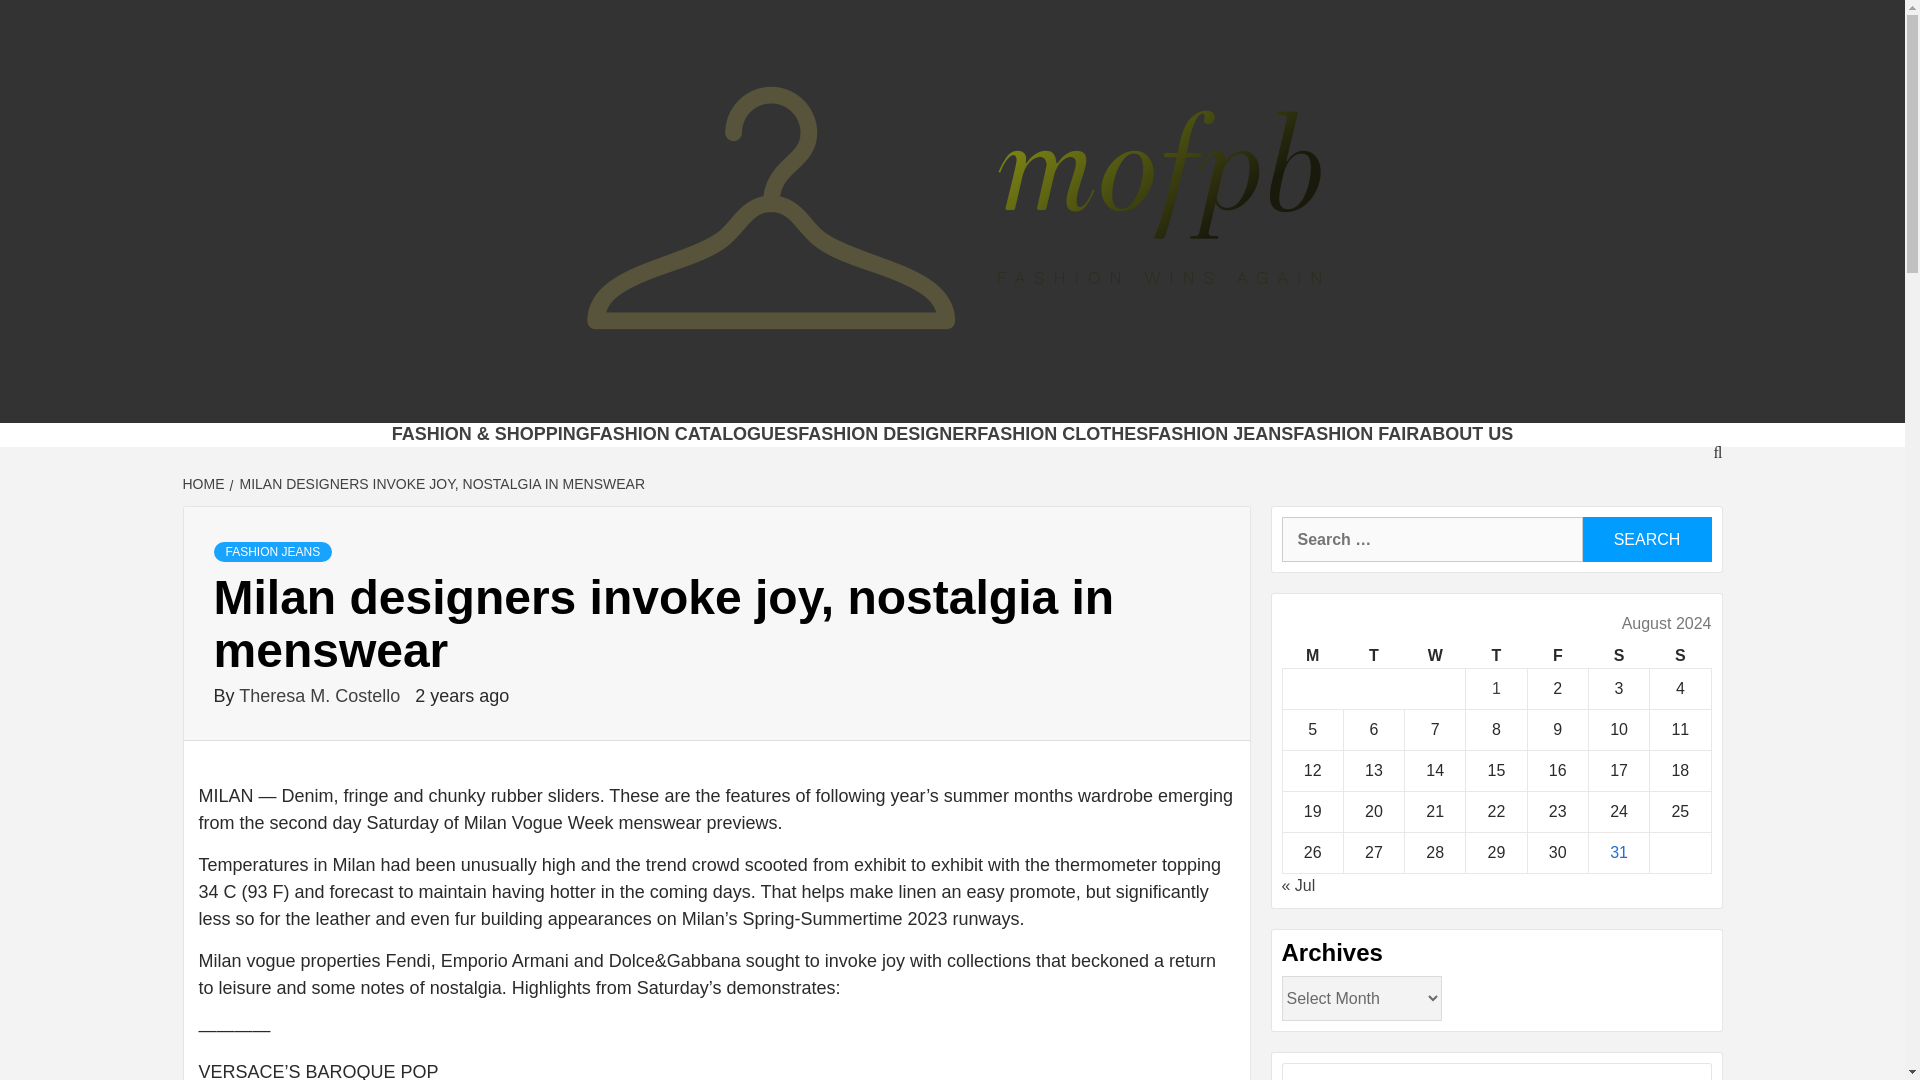  Describe the element at coordinates (1355, 434) in the screenshot. I see `FASHION FAIR` at that location.